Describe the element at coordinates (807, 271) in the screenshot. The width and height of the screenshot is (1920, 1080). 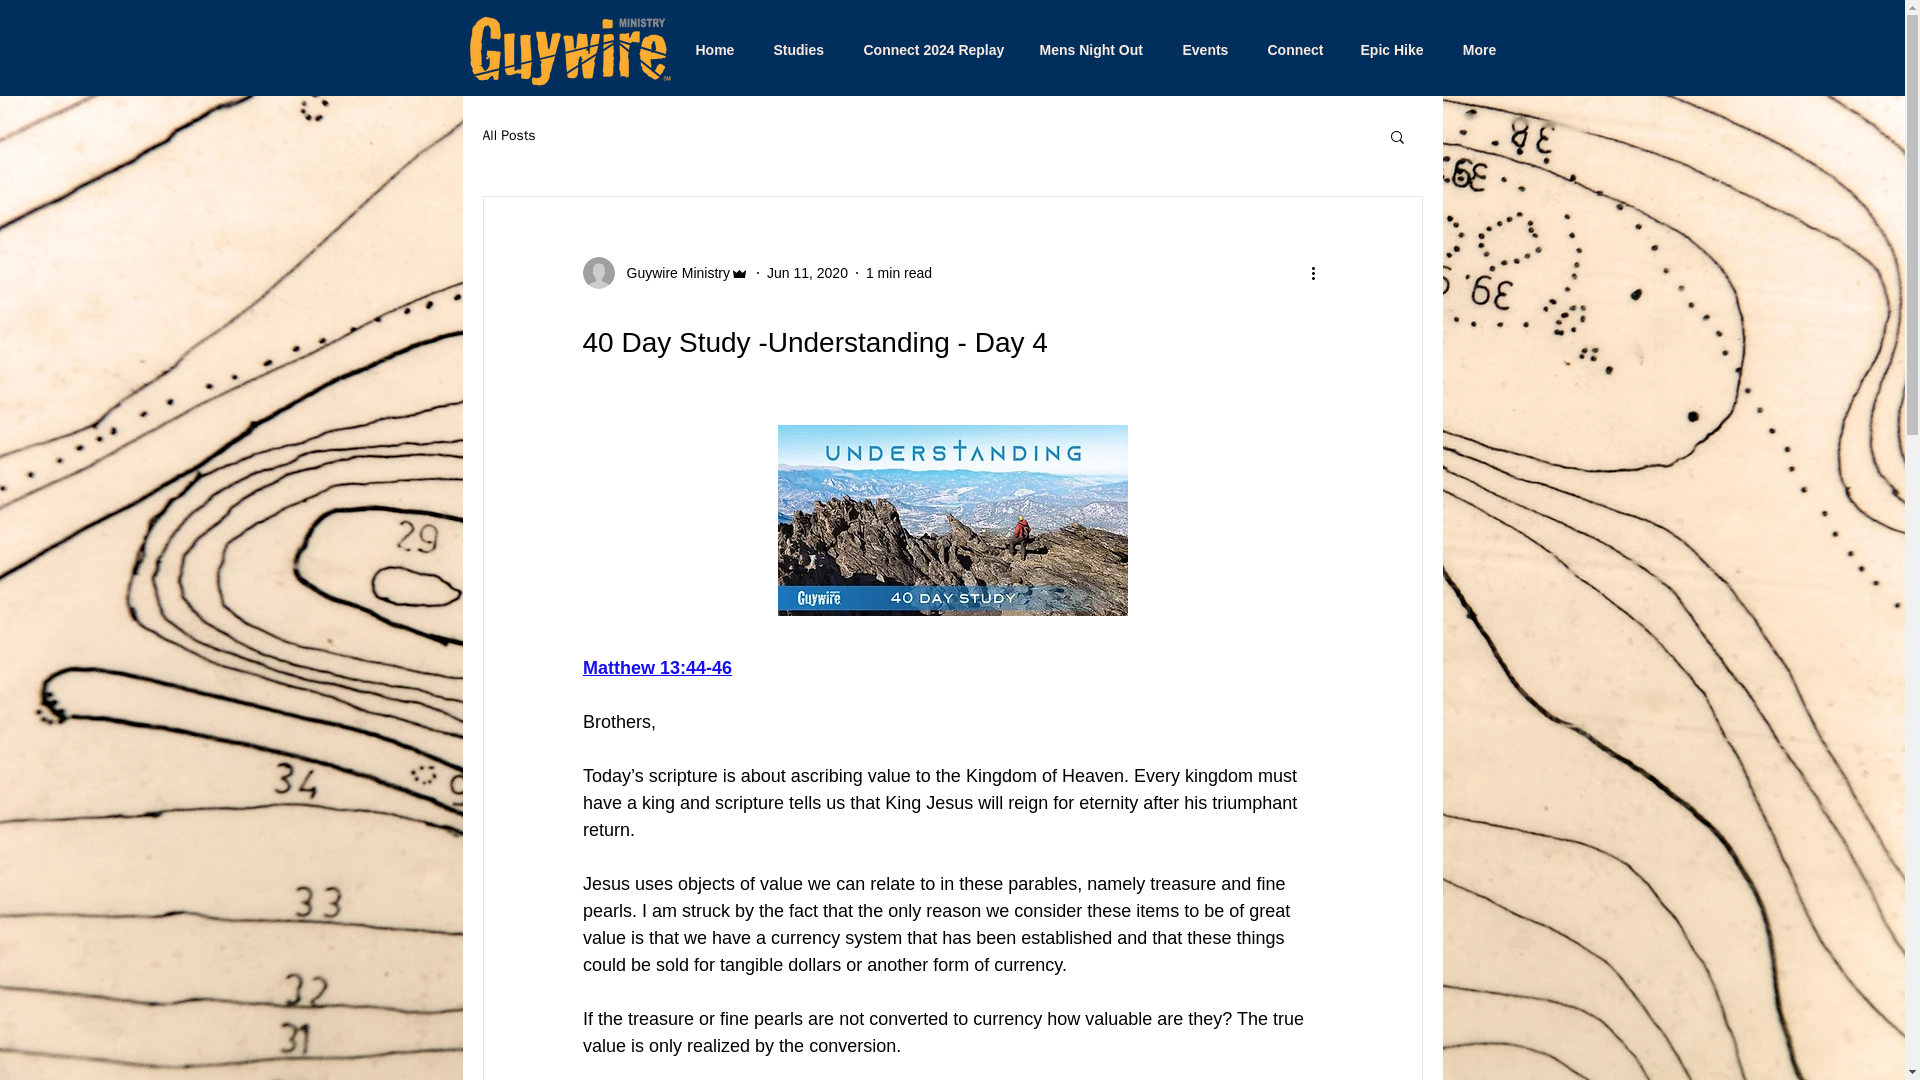
I see `Jun 11, 2020` at that location.